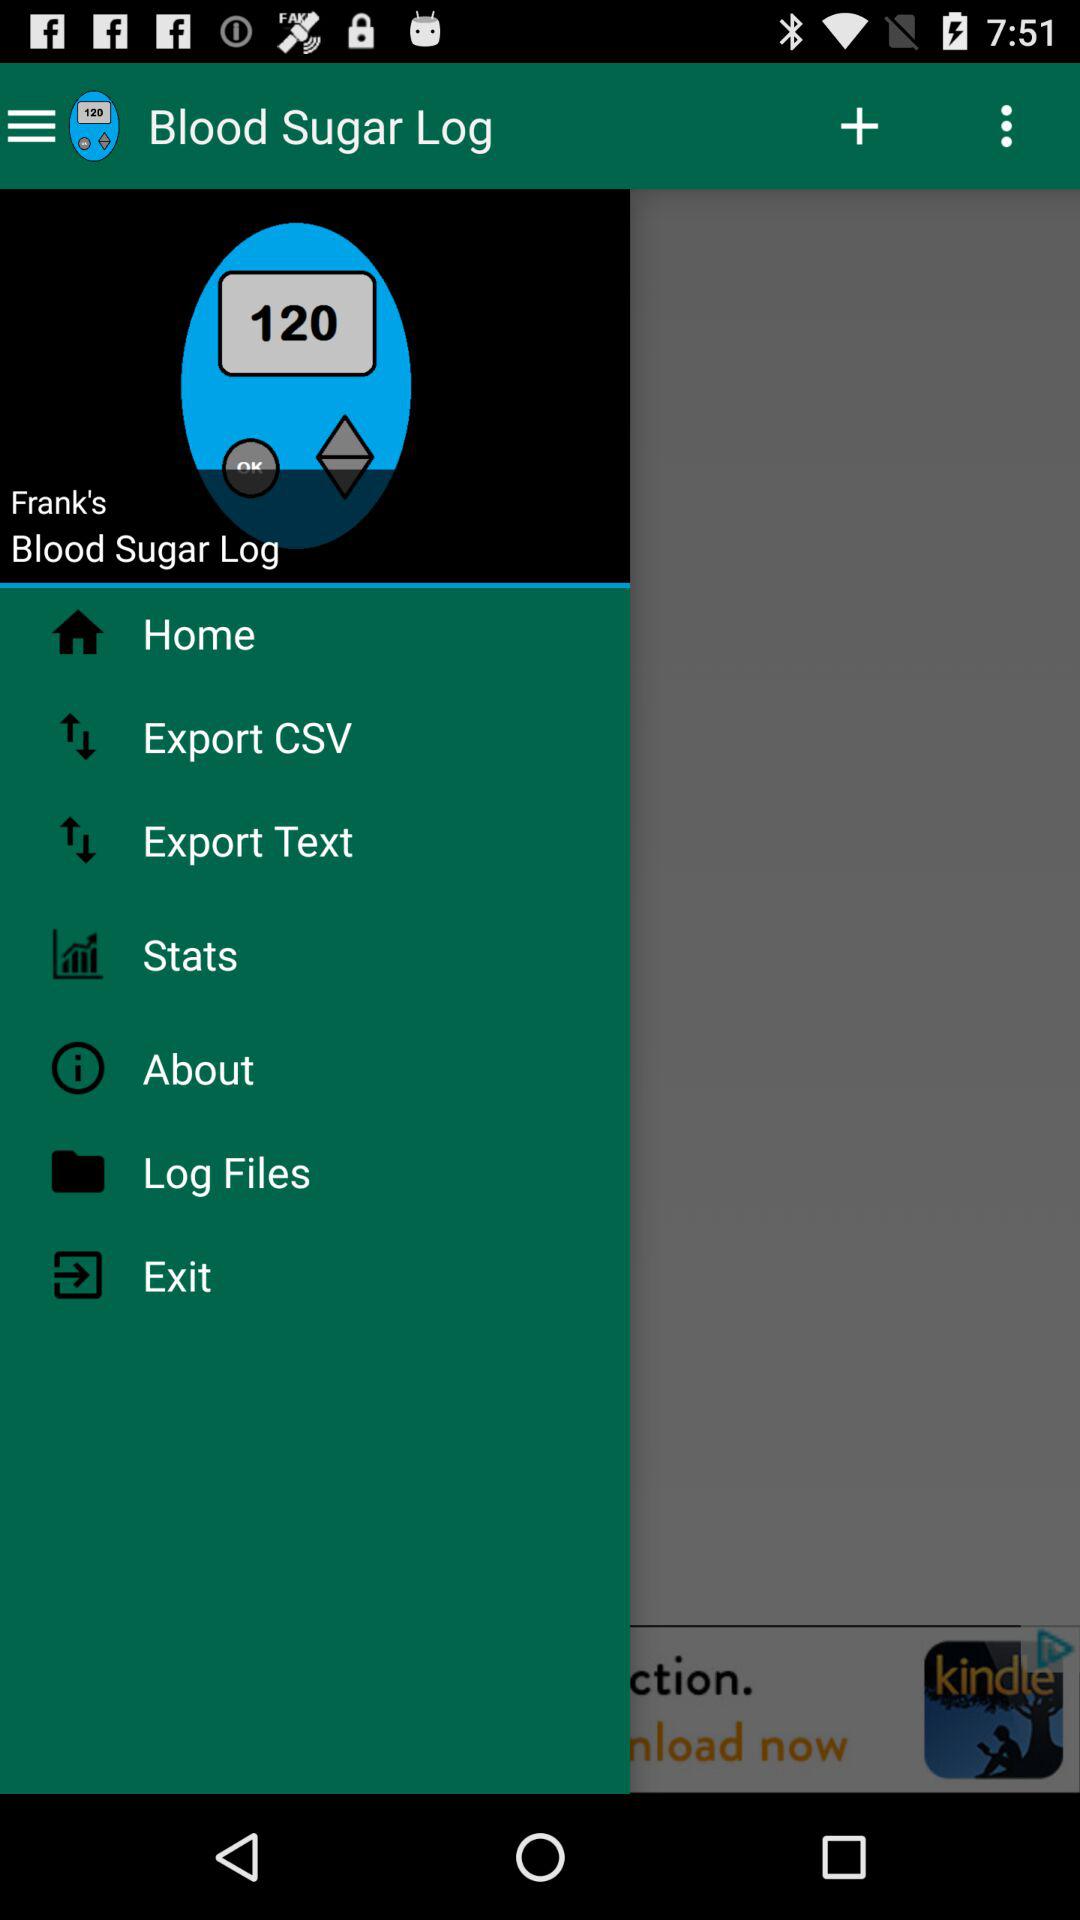  What do you see at coordinates (229, 1274) in the screenshot?
I see `press the item below the log files item` at bounding box center [229, 1274].